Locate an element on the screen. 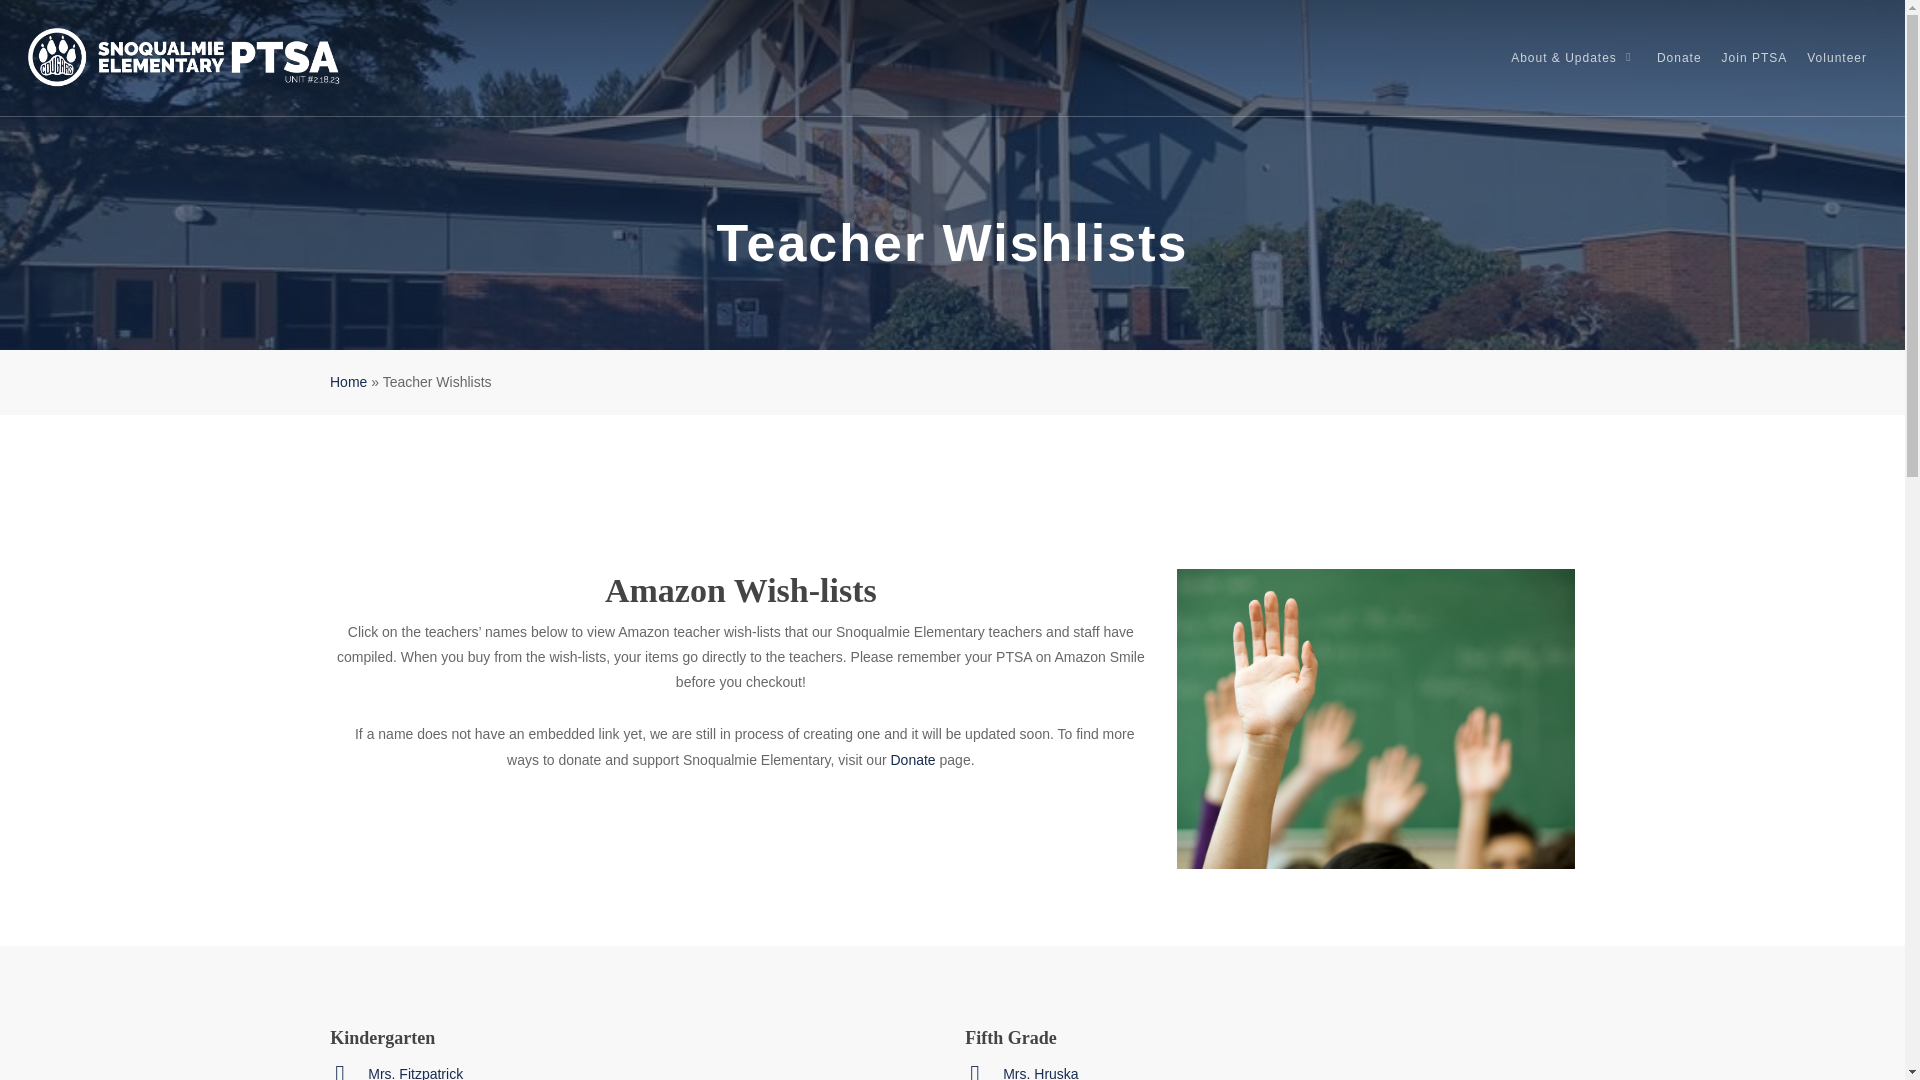 This screenshot has width=1920, height=1080. Donate is located at coordinates (1680, 58).